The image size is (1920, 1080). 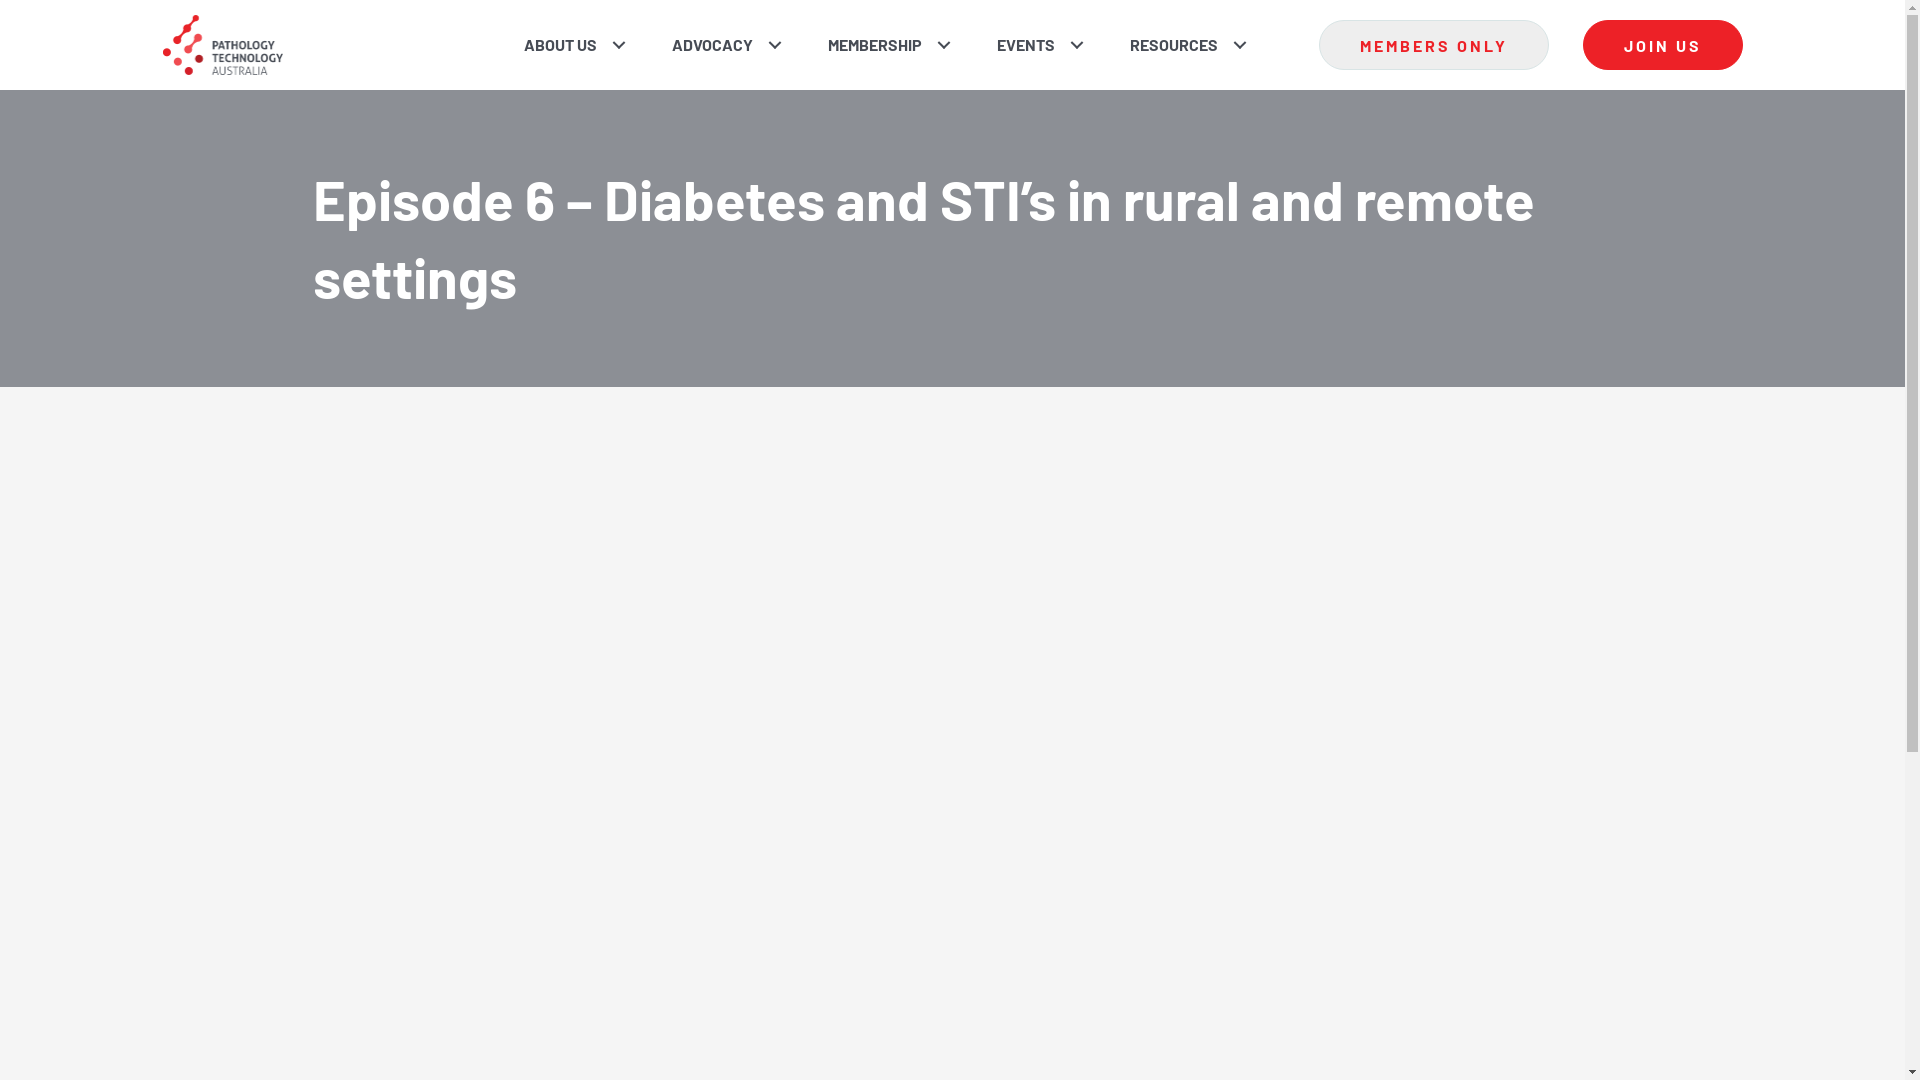 What do you see at coordinates (1662, 45) in the screenshot?
I see `JOIN US` at bounding box center [1662, 45].